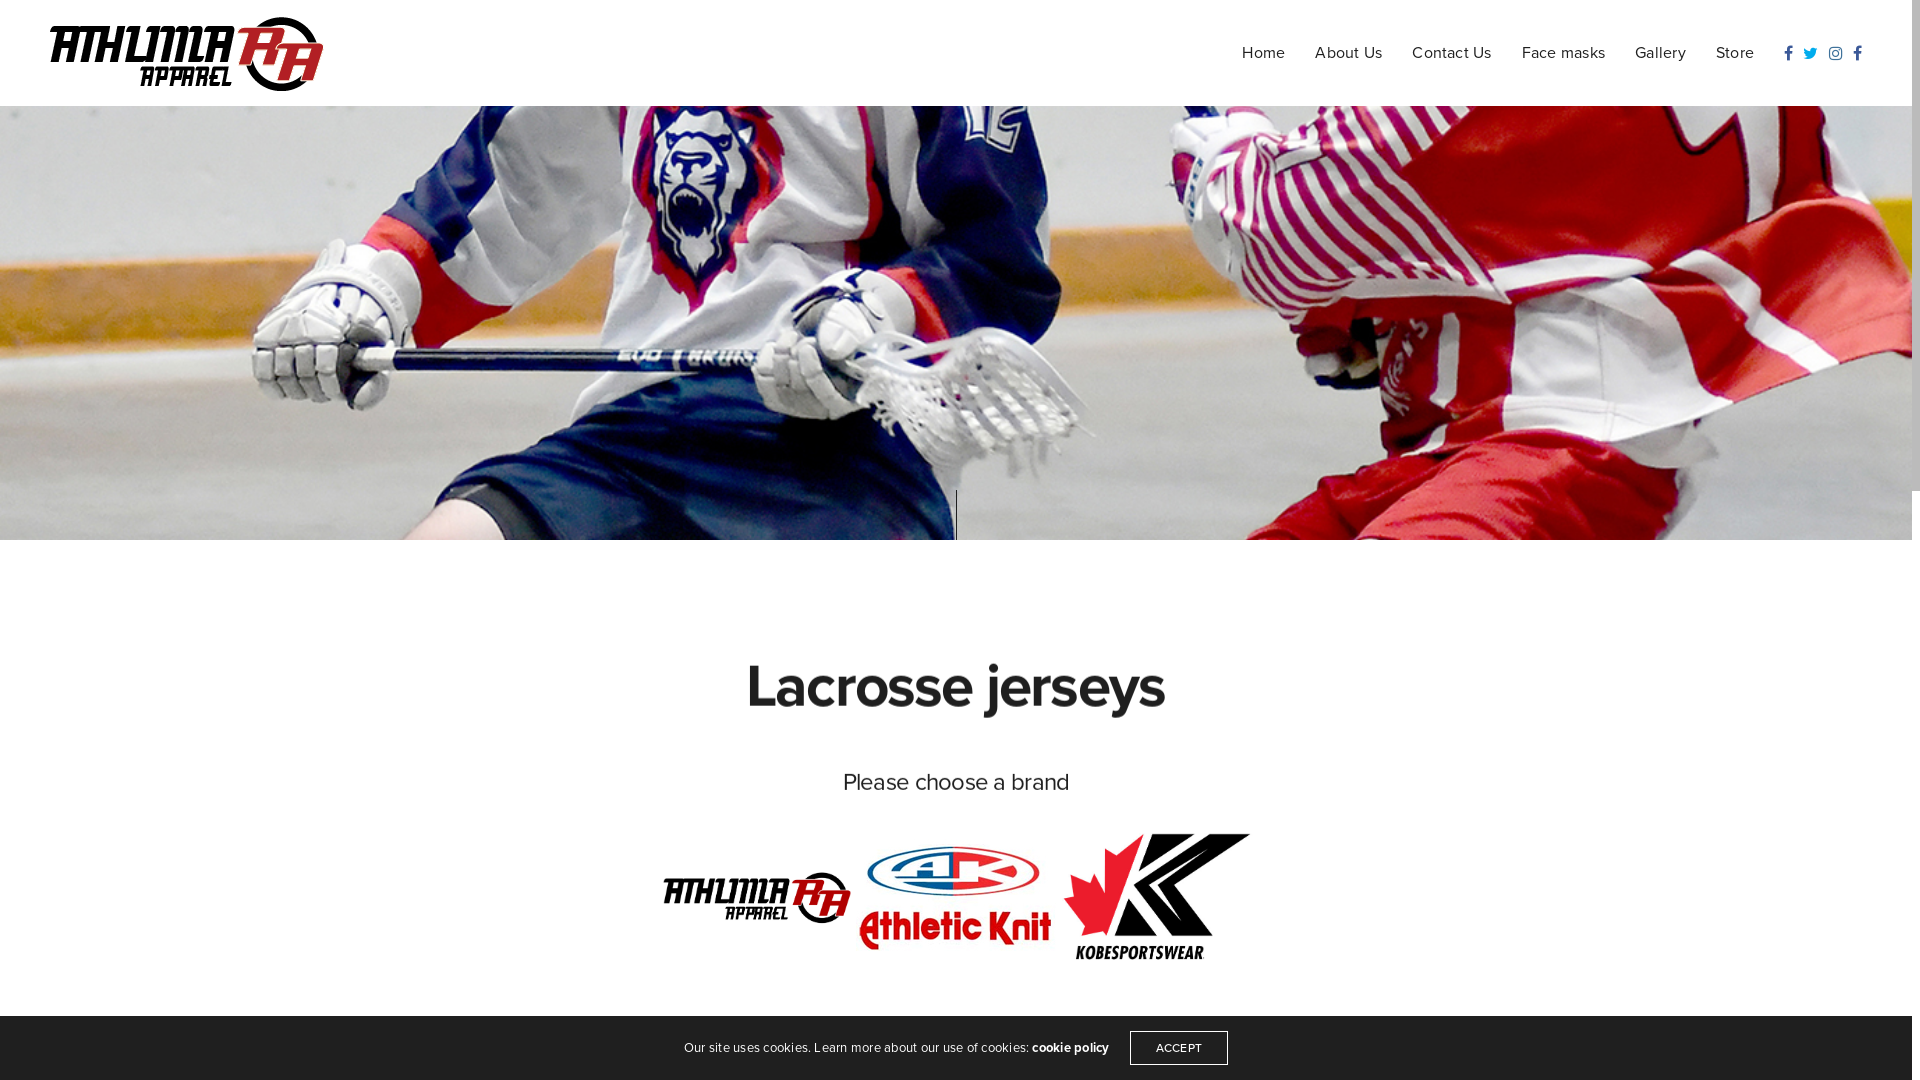 The image size is (1920, 1080). What do you see at coordinates (1179, 1048) in the screenshot?
I see `ACCEPT` at bounding box center [1179, 1048].